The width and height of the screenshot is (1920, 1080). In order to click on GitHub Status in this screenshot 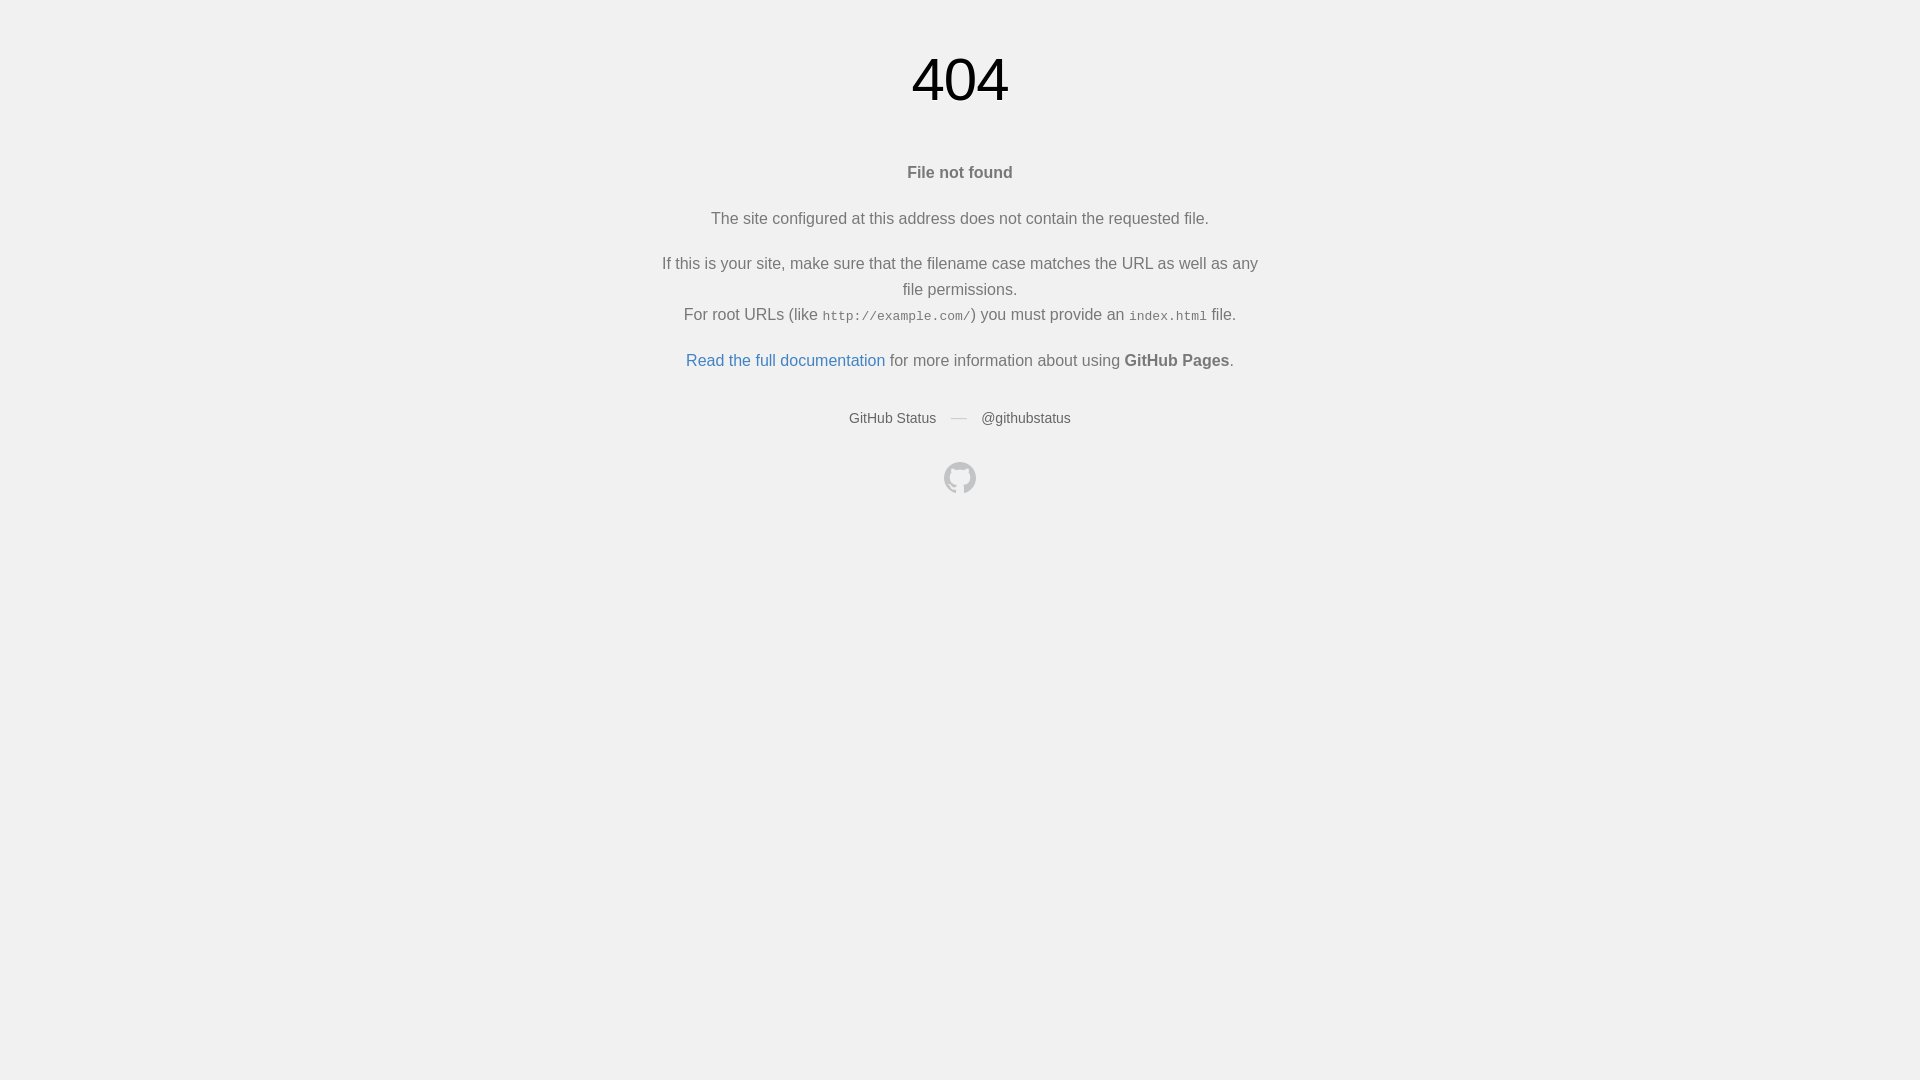, I will do `click(892, 418)`.